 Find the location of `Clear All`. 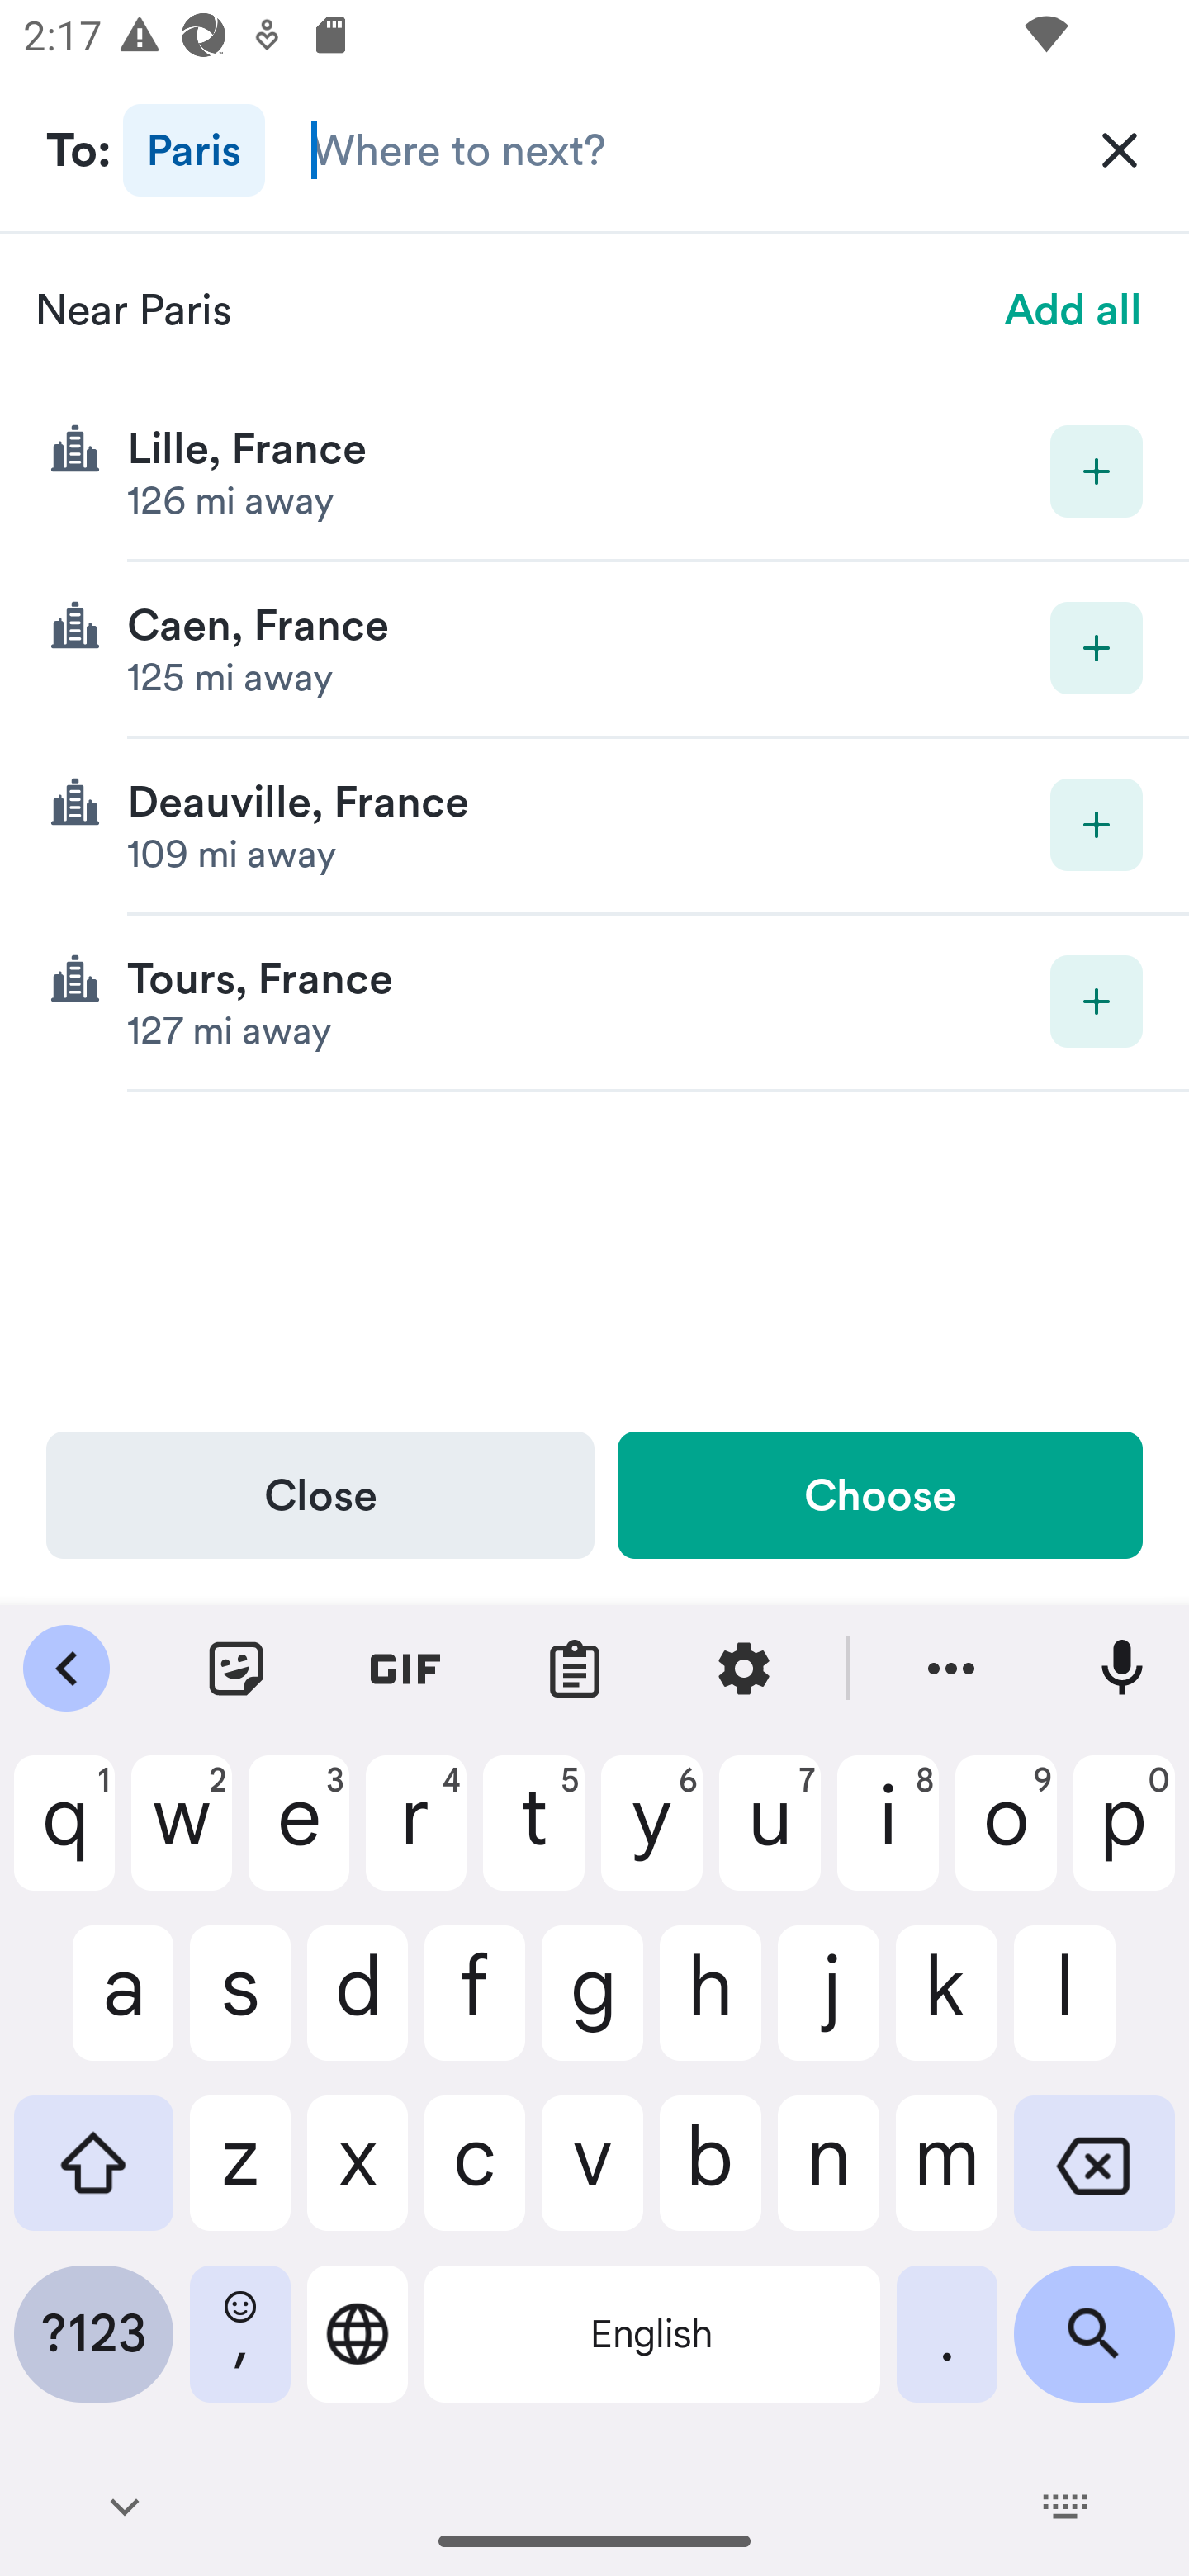

Clear All is located at coordinates (1120, 149).